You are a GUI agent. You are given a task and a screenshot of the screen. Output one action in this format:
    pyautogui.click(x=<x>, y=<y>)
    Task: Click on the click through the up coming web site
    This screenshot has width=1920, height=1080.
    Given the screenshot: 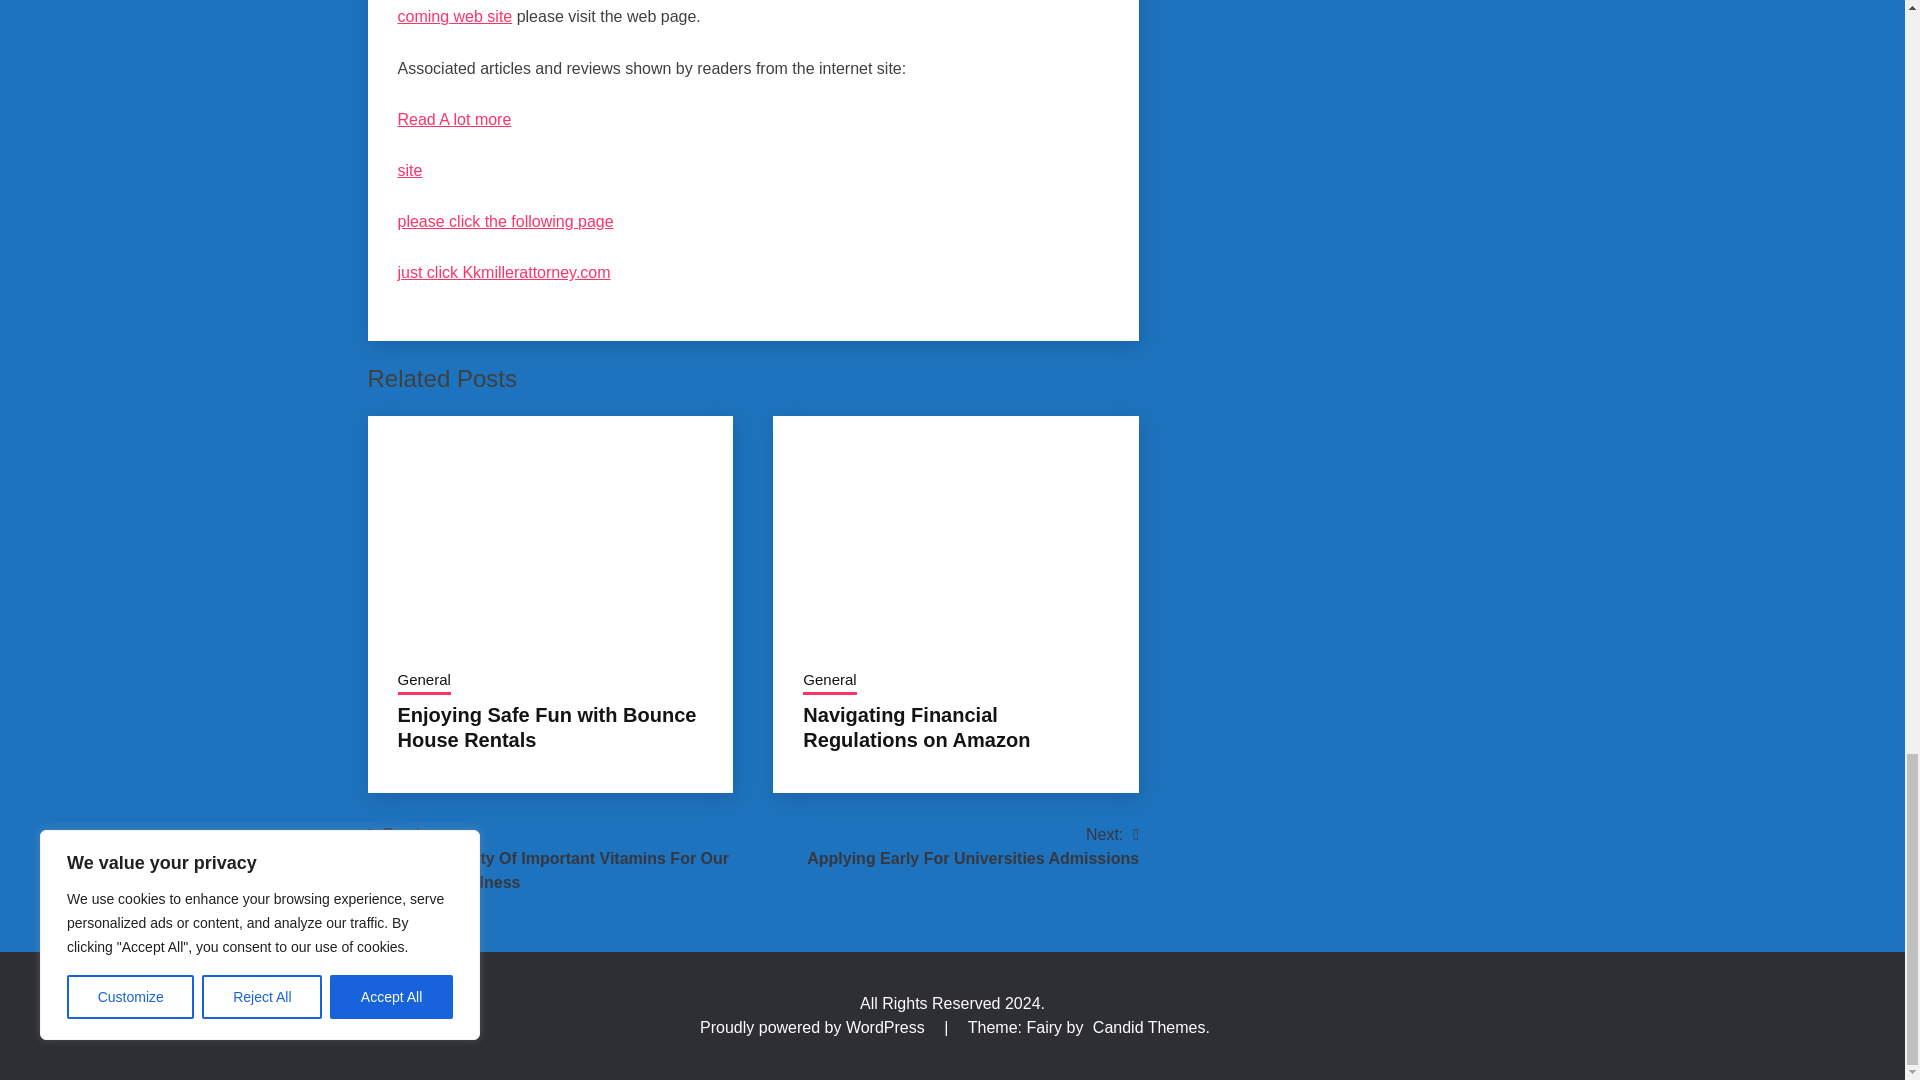 What is the action you would take?
    pyautogui.click(x=735, y=12)
    